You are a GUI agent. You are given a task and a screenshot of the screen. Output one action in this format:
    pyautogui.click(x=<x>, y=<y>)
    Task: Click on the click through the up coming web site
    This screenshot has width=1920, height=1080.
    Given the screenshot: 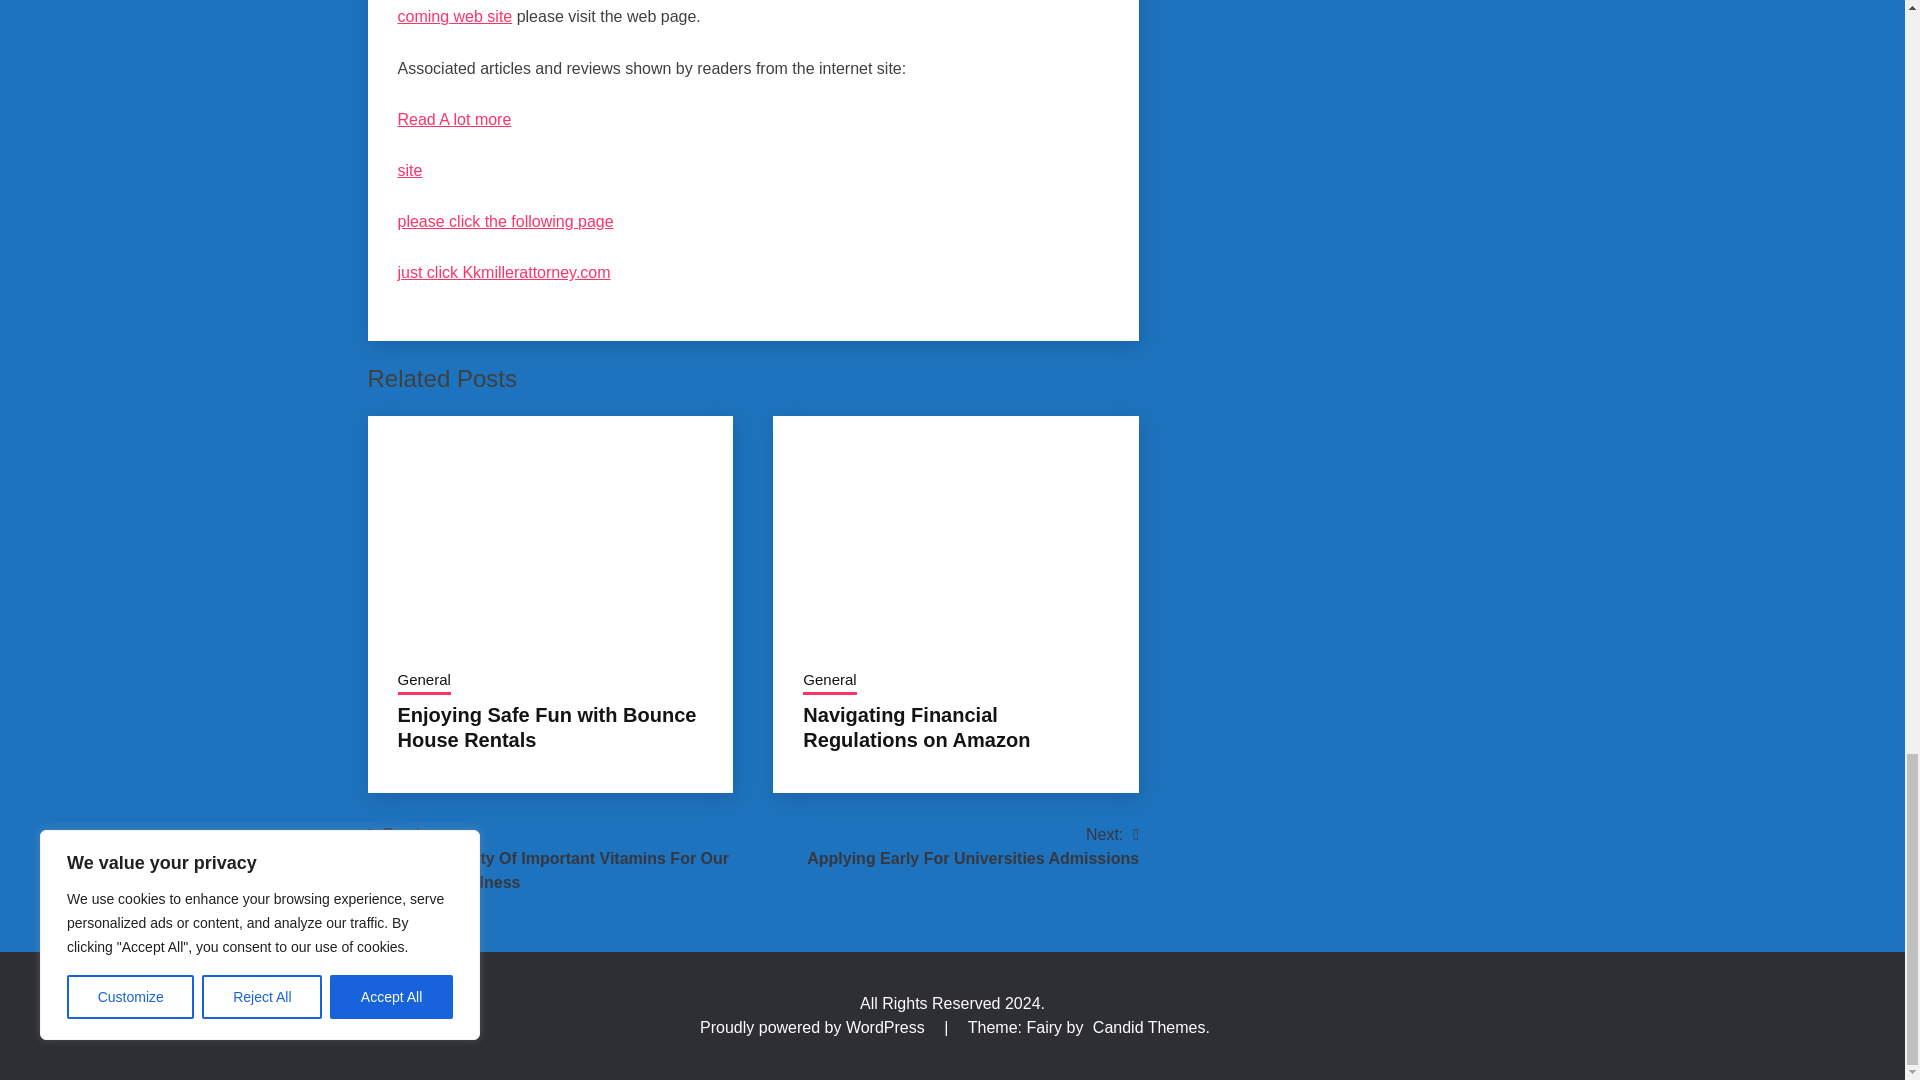 What is the action you would take?
    pyautogui.click(x=735, y=12)
    